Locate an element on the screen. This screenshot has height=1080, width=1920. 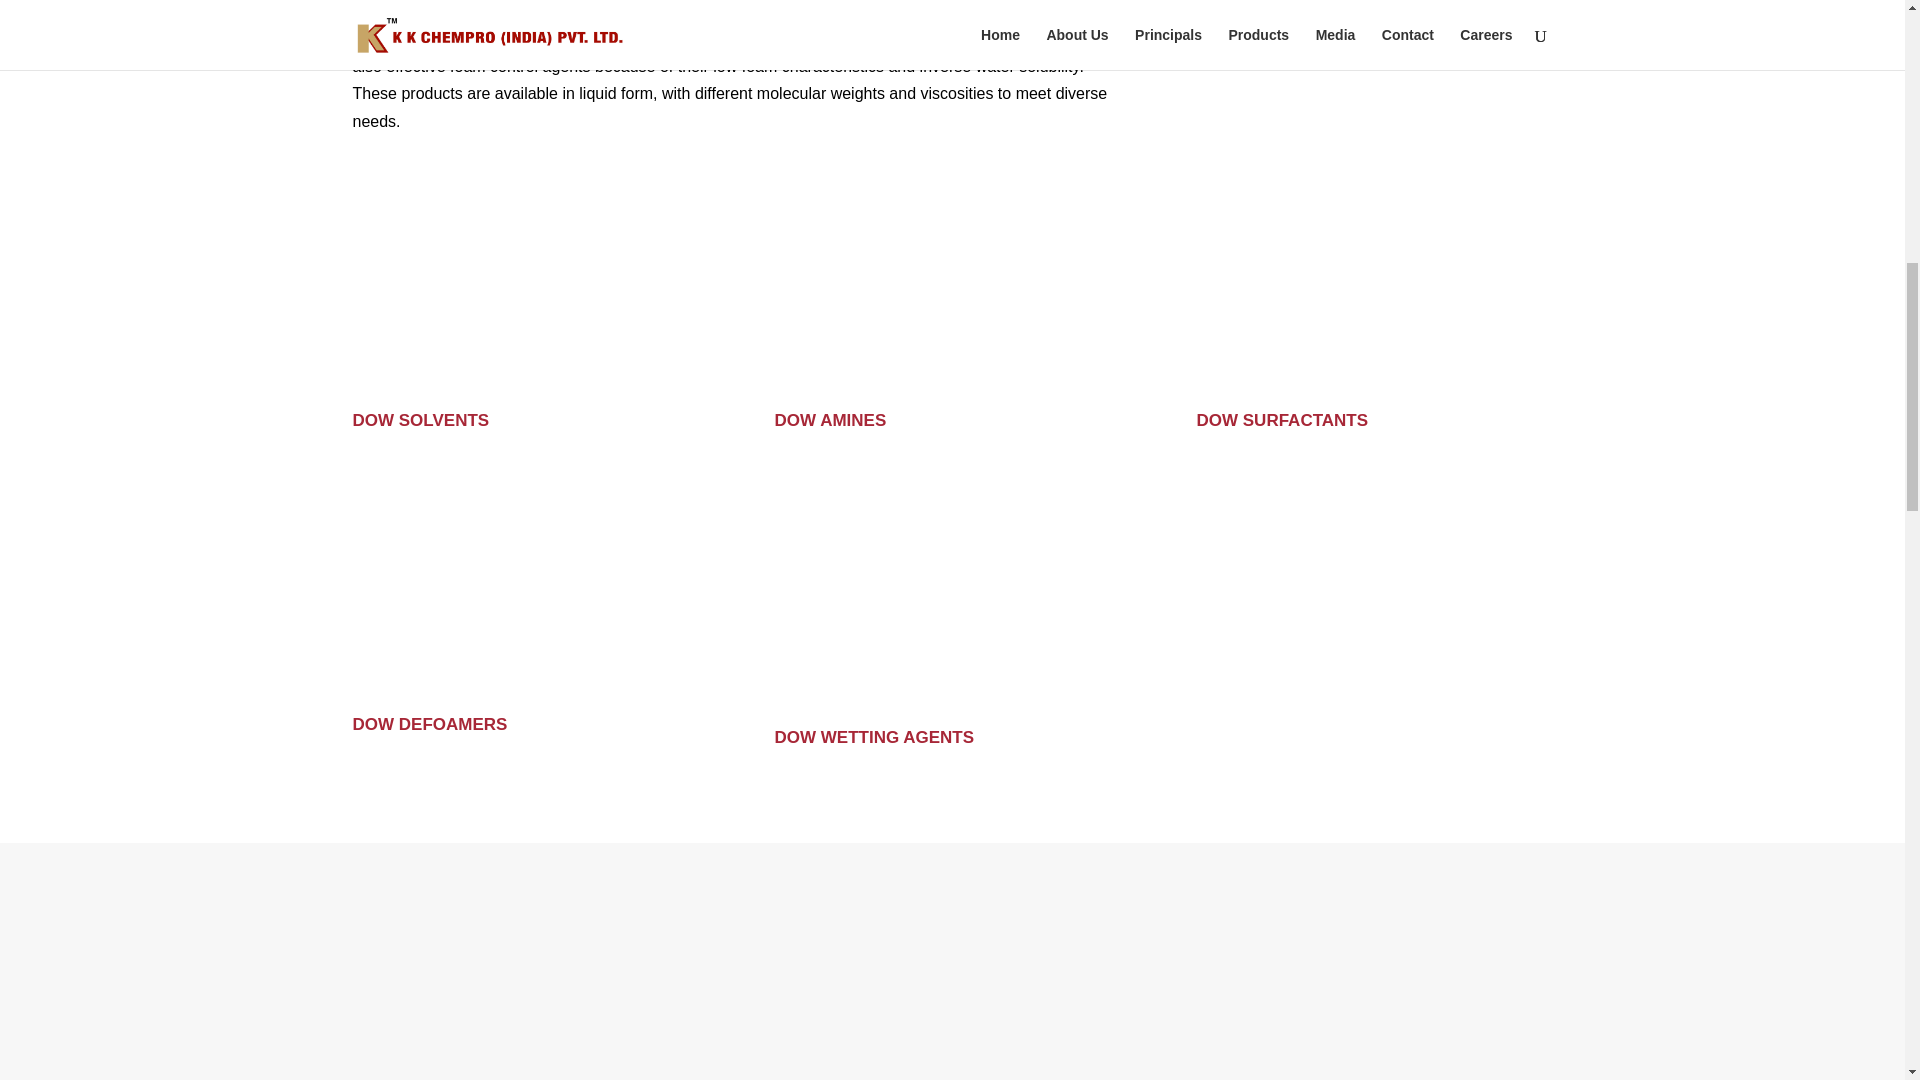
DOW SOLVENTS is located at coordinates (420, 420).